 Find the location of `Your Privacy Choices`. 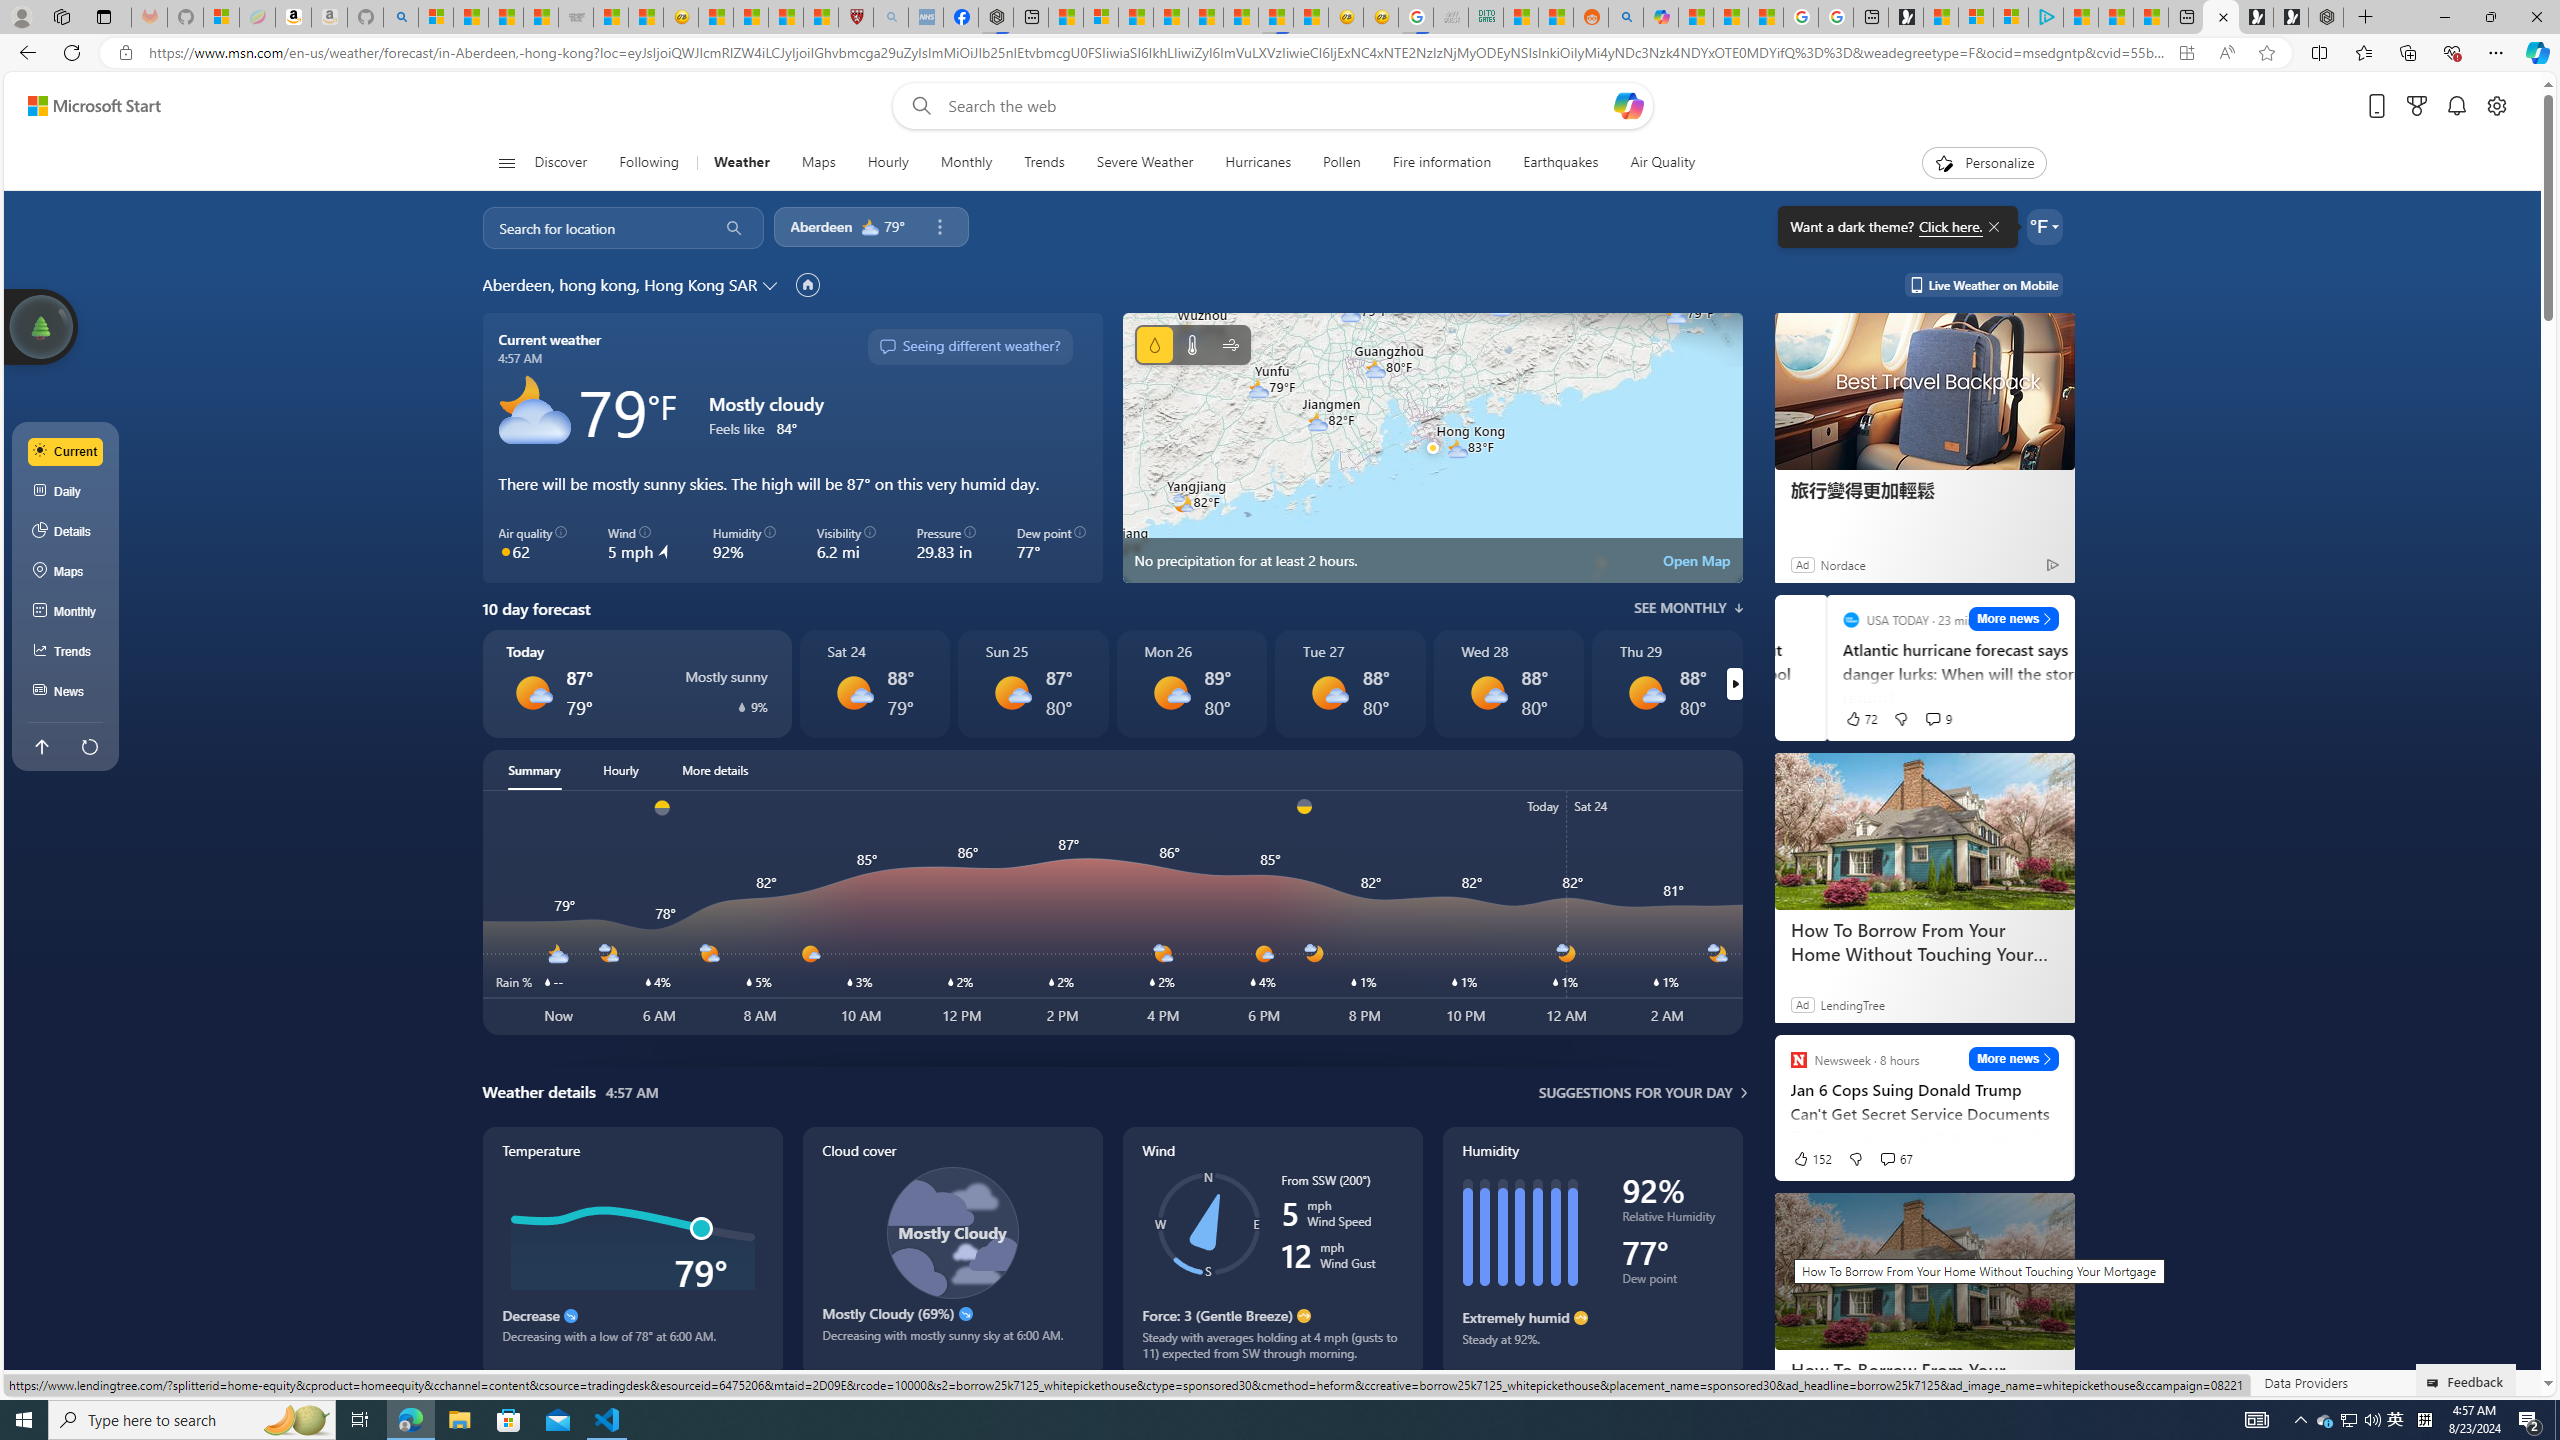

Your Privacy Choices is located at coordinates (1736, 1382).